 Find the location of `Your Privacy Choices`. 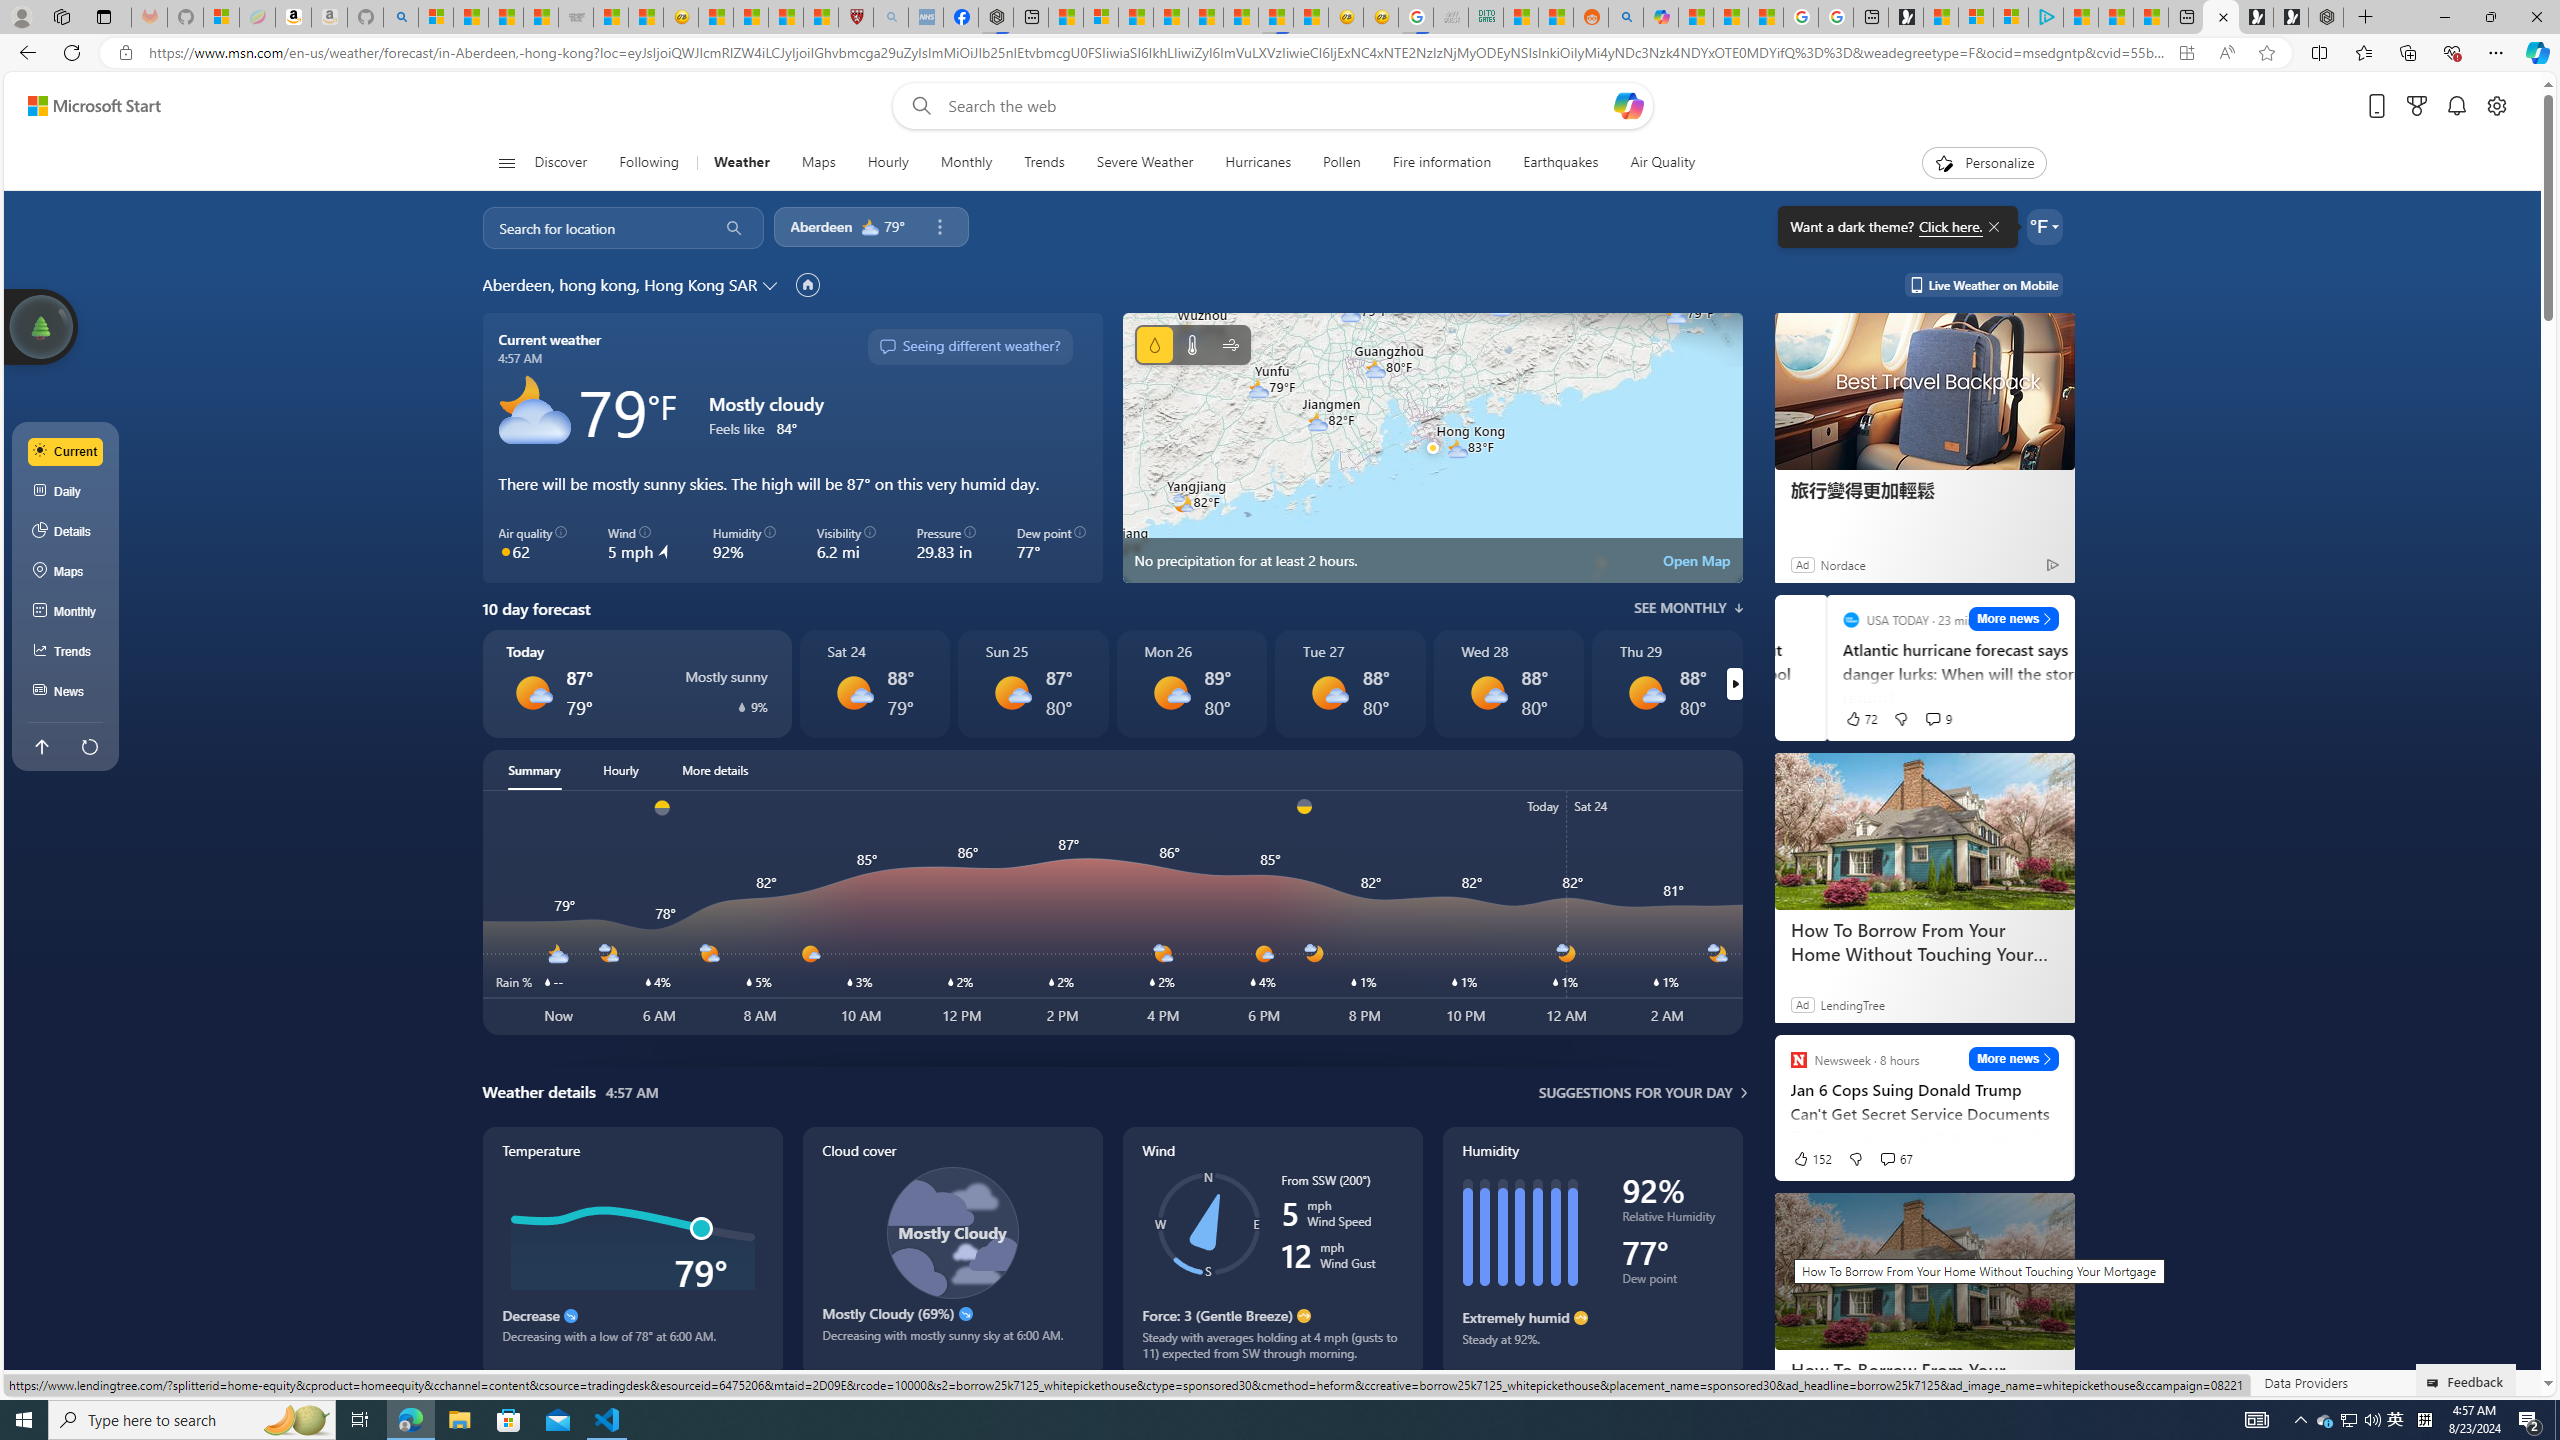

Your Privacy Choices is located at coordinates (1736, 1382).